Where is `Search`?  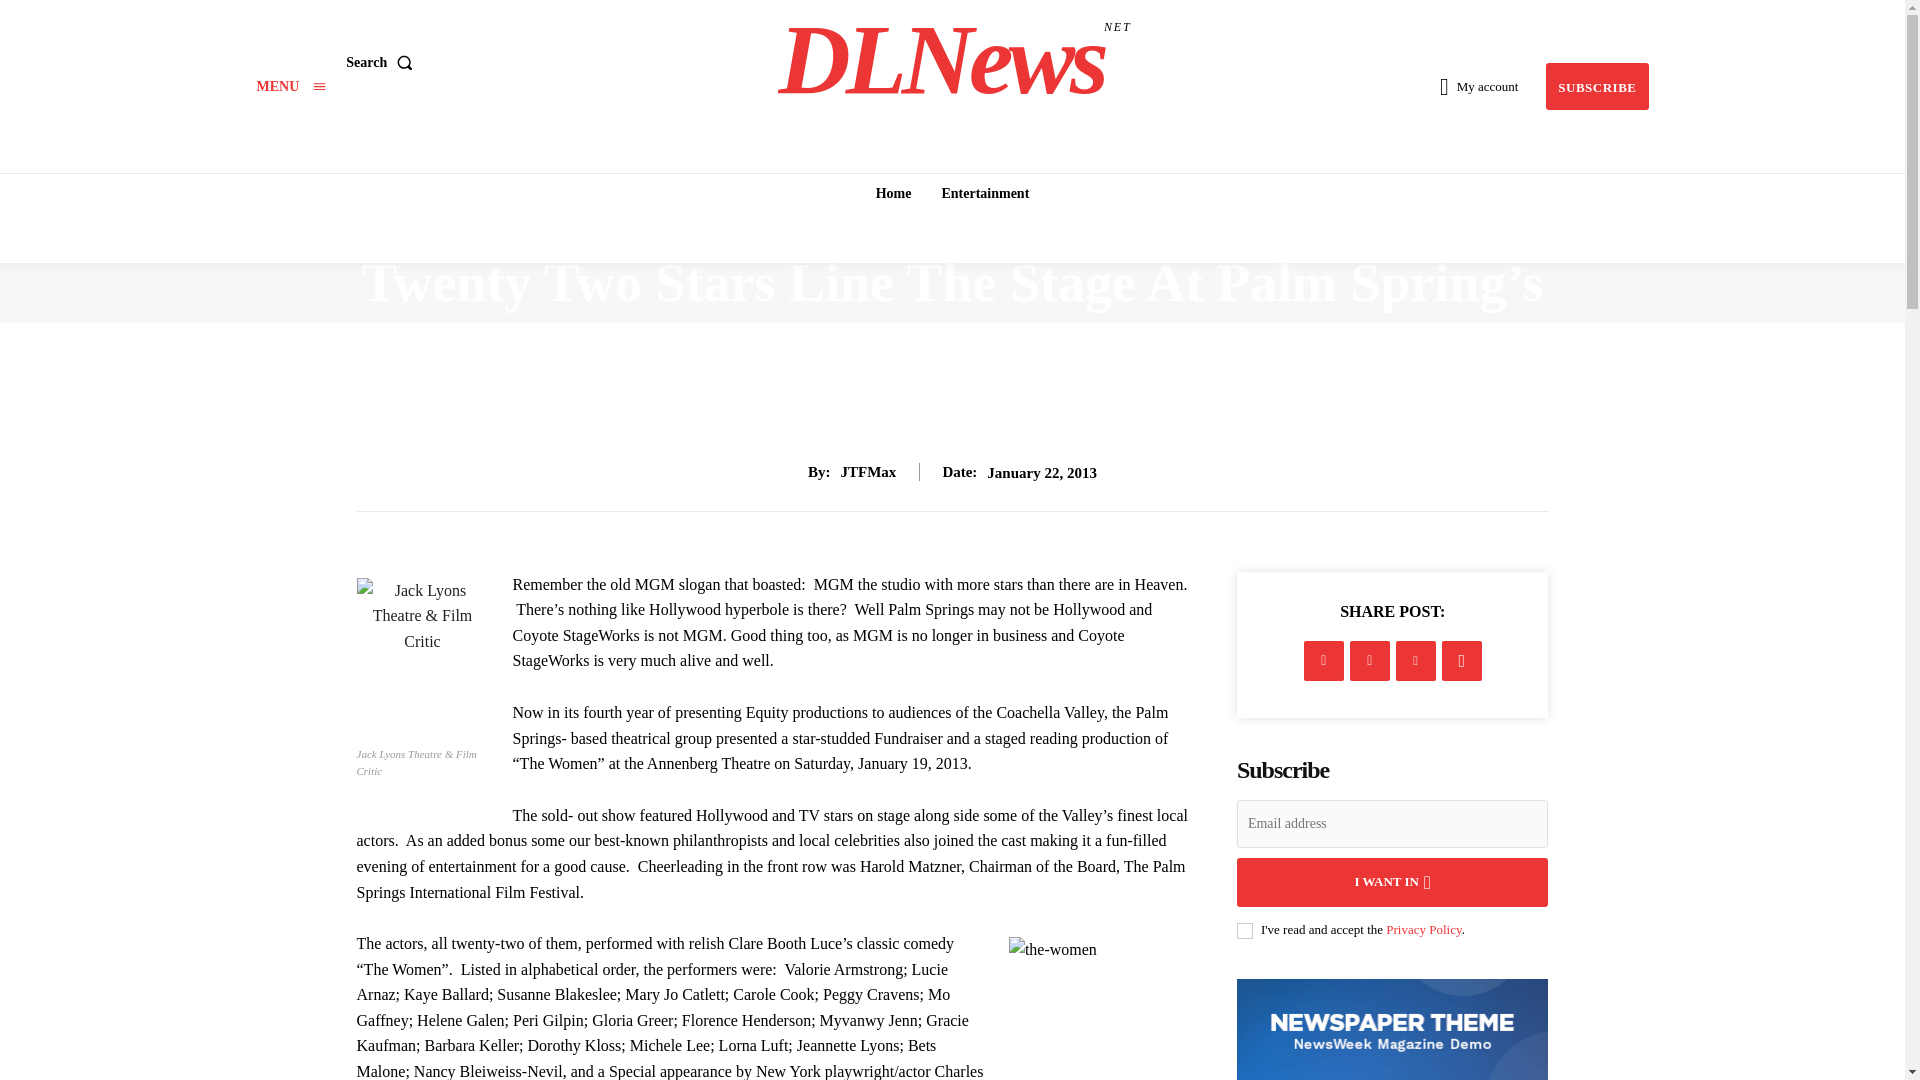
Search is located at coordinates (382, 63).